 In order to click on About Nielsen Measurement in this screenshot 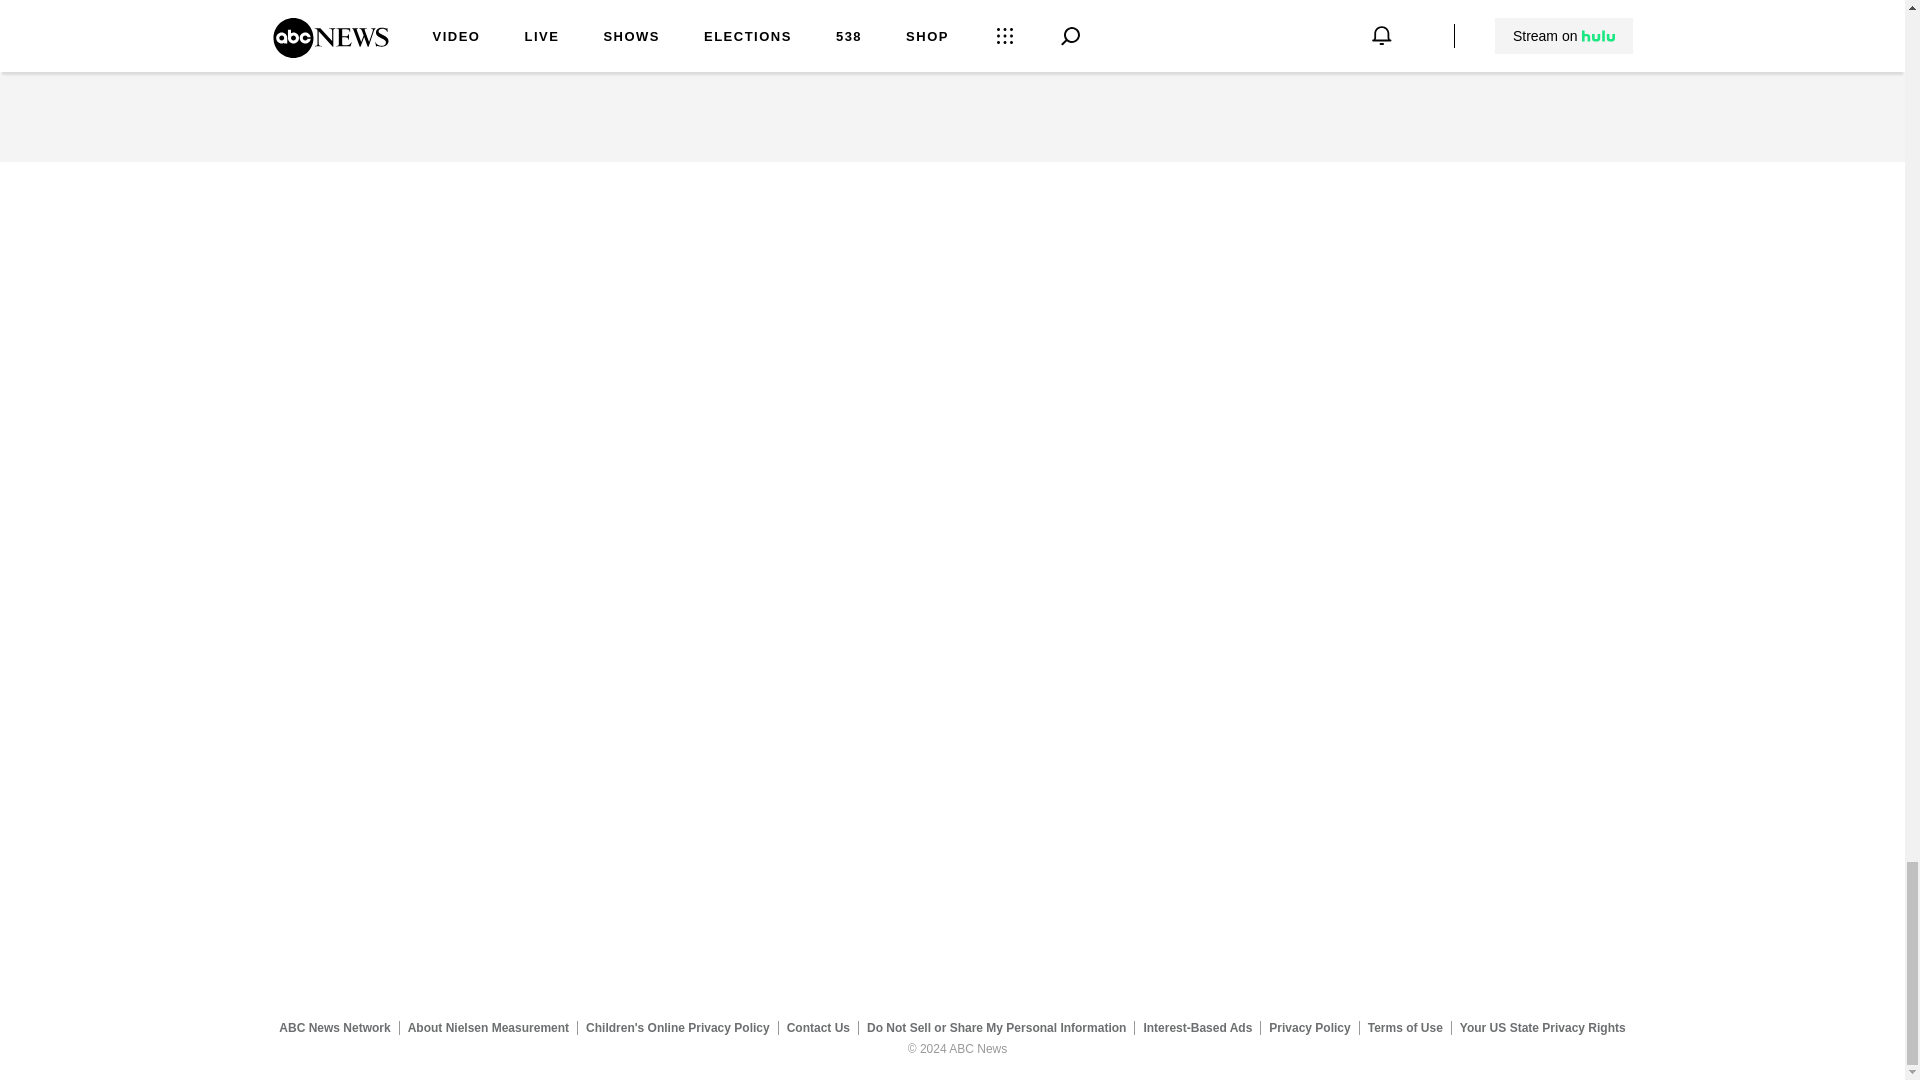, I will do `click(488, 1027)`.